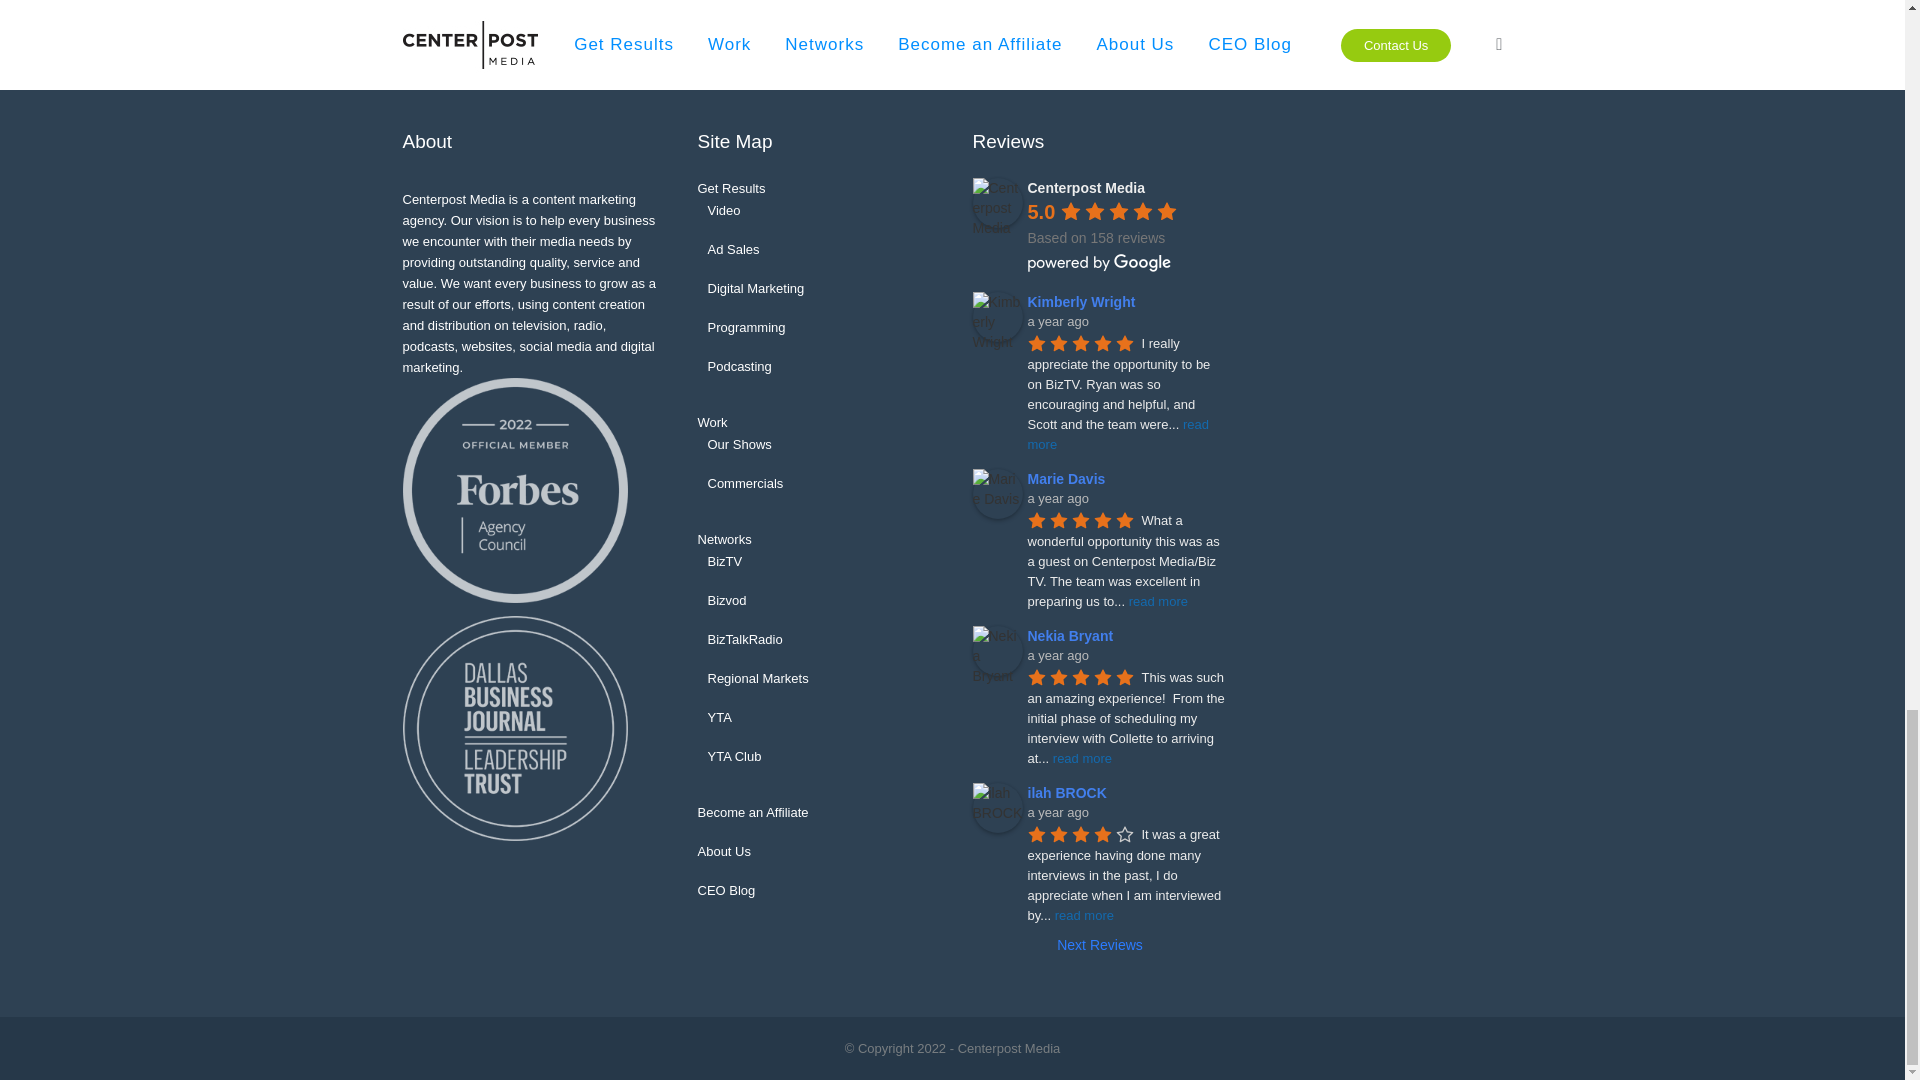 The width and height of the screenshot is (1920, 1080). I want to click on Nekia Bryant, so click(996, 651).